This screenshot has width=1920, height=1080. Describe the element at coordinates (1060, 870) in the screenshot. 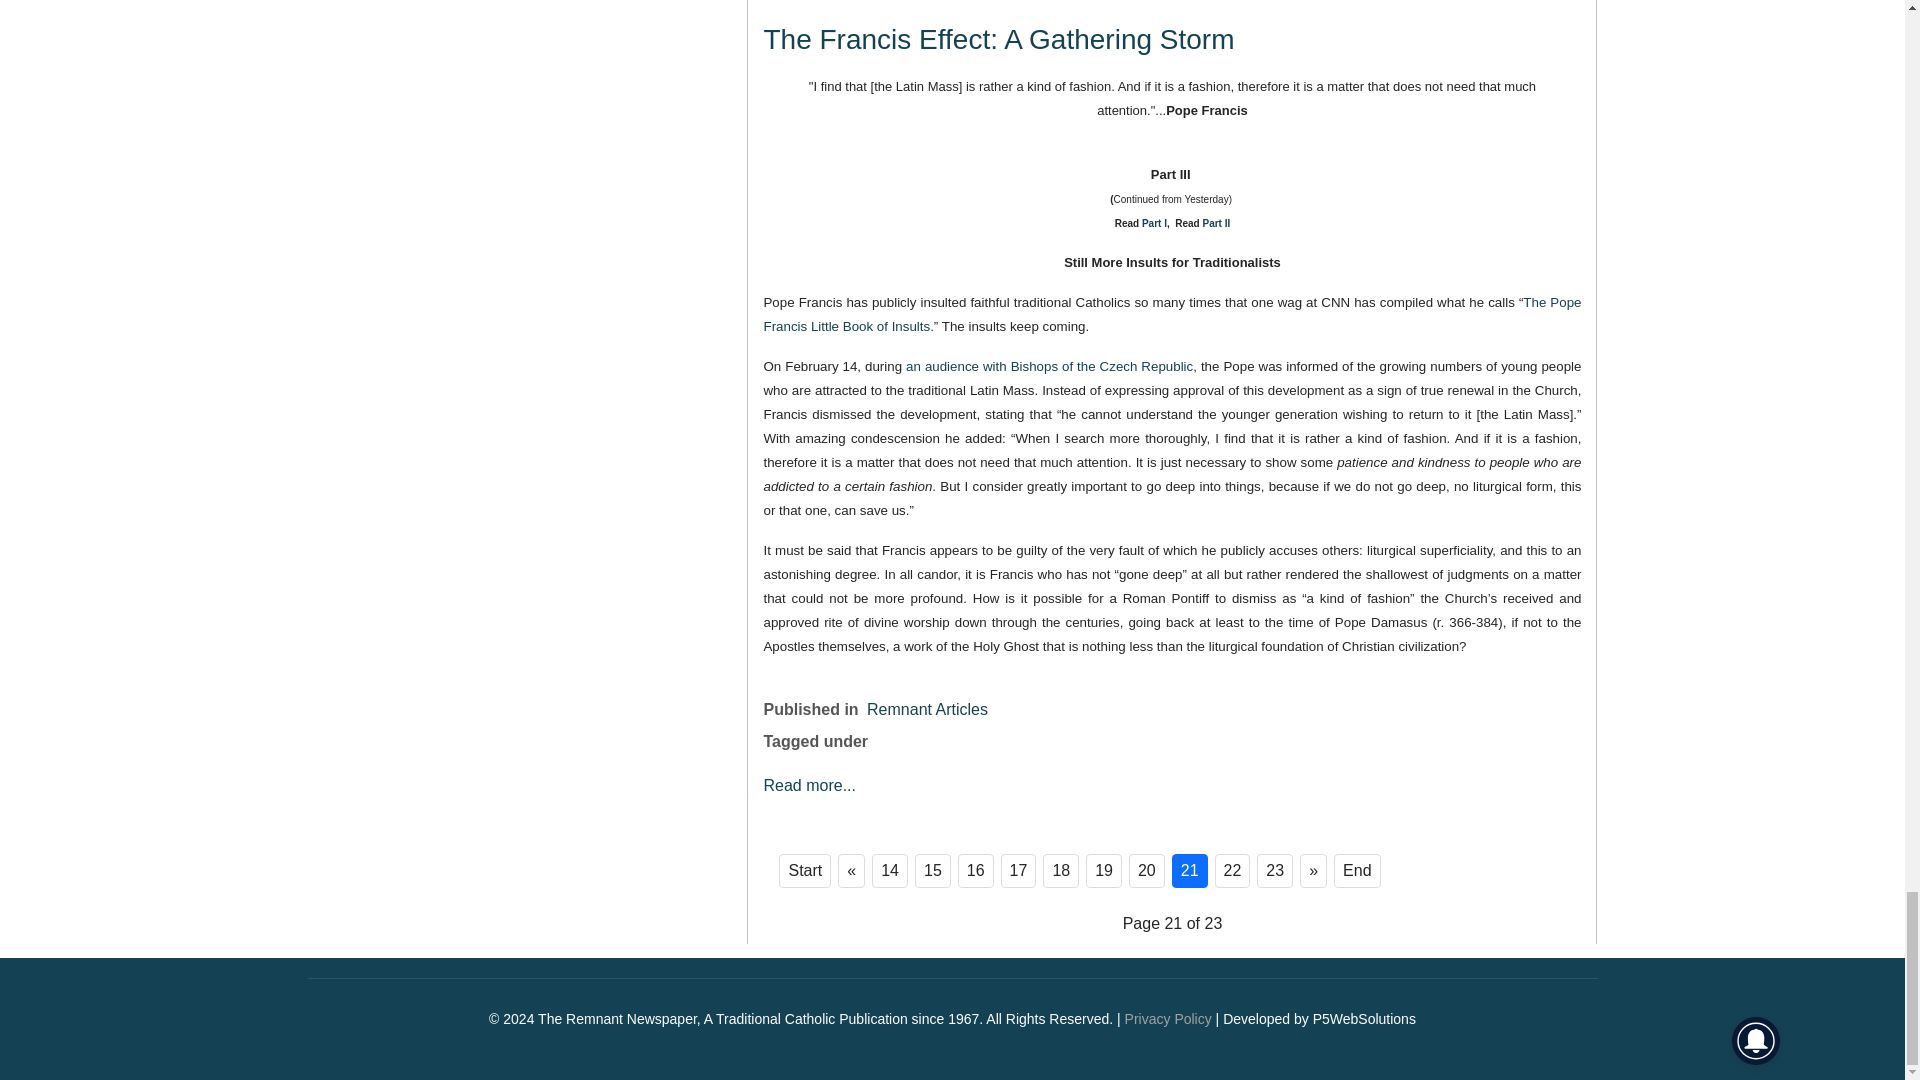

I see `18` at that location.